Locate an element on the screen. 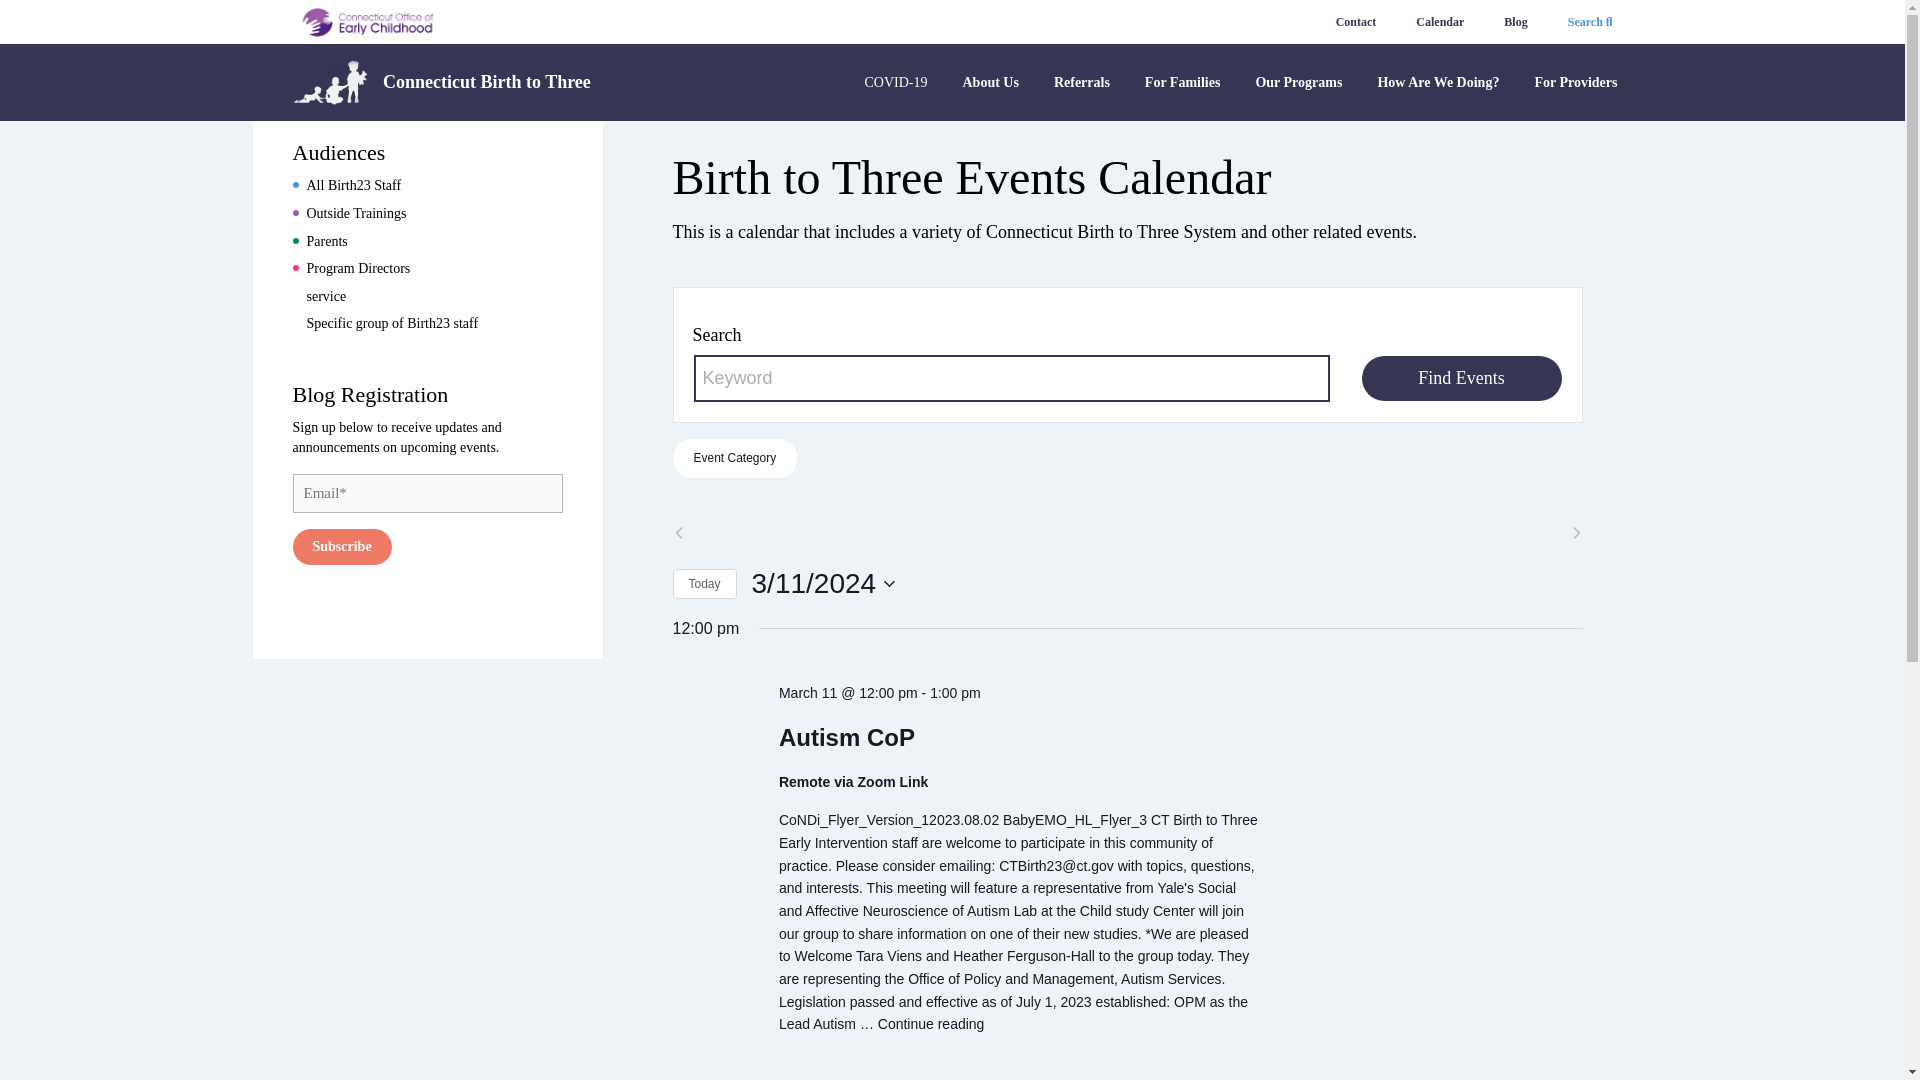 This screenshot has height=1080, width=1920. COVID-19 is located at coordinates (896, 92).